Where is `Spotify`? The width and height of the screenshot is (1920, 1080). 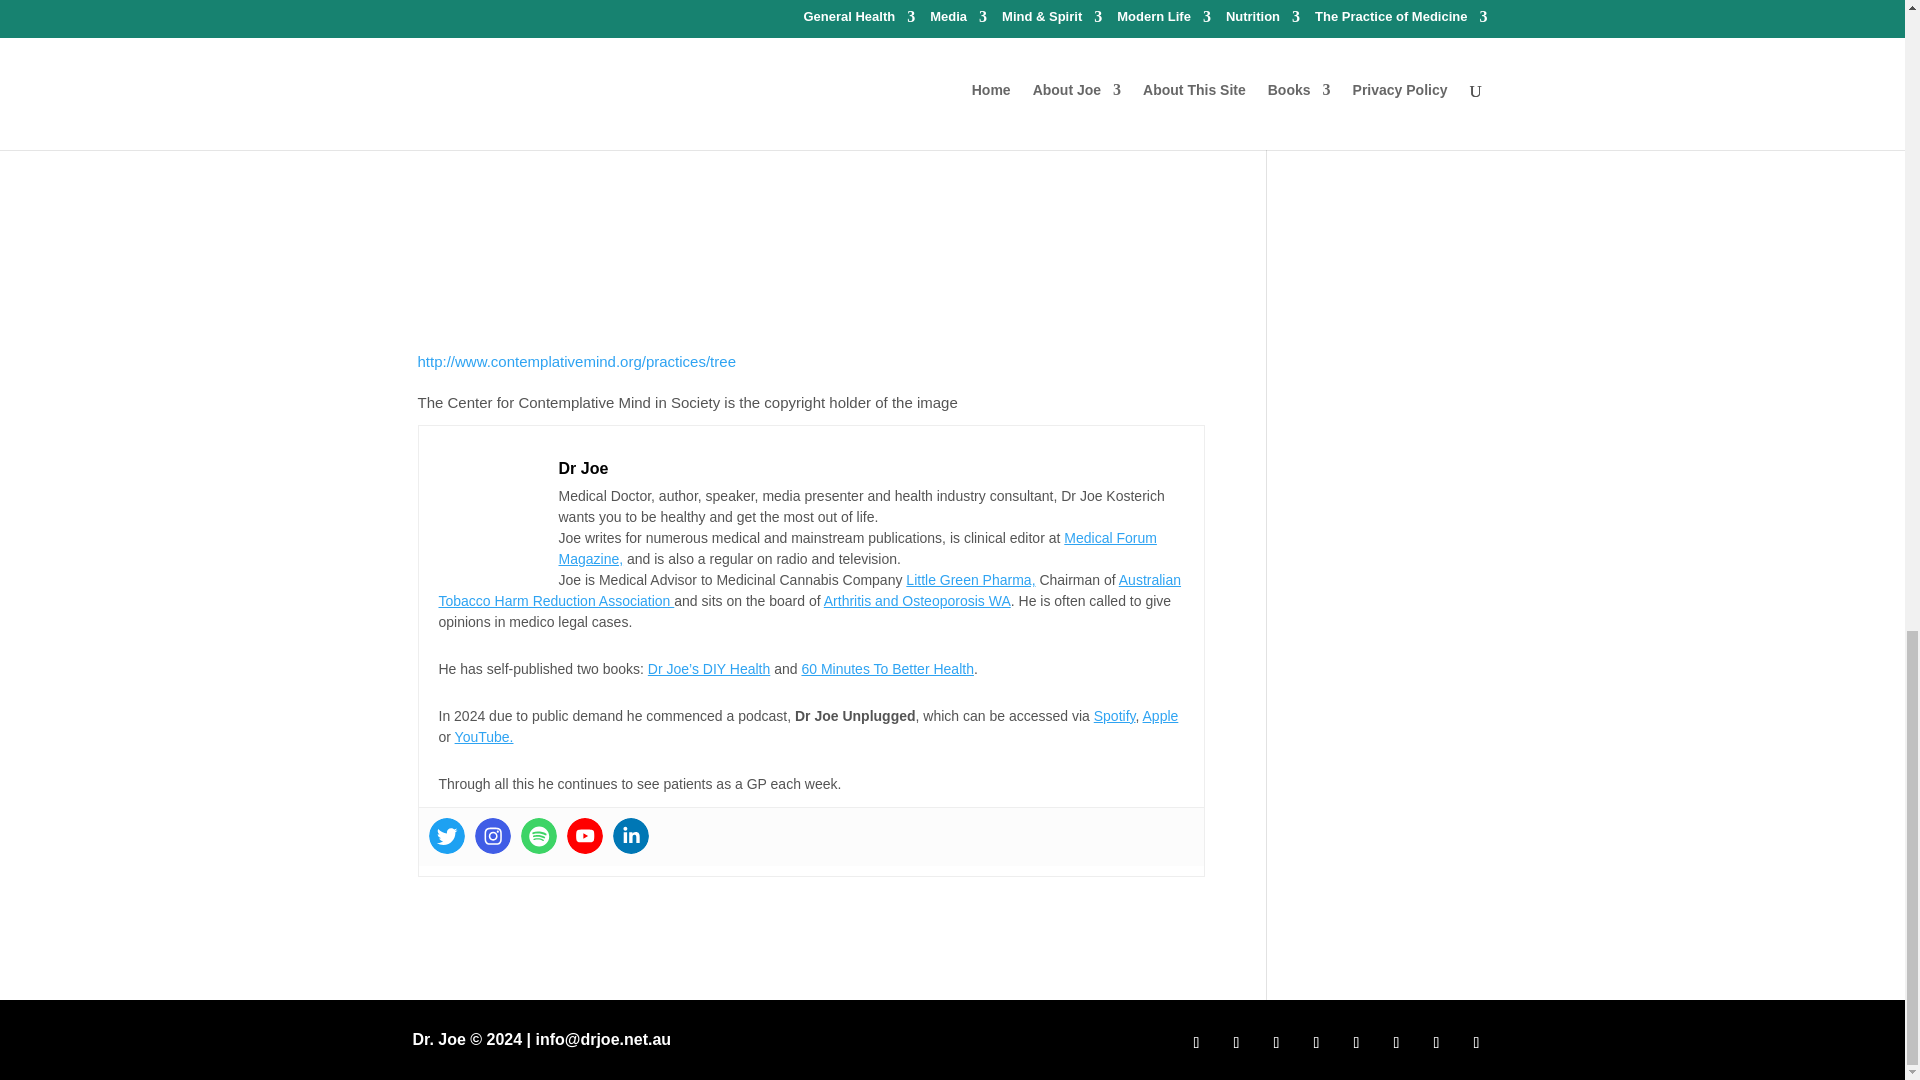 Spotify is located at coordinates (538, 836).